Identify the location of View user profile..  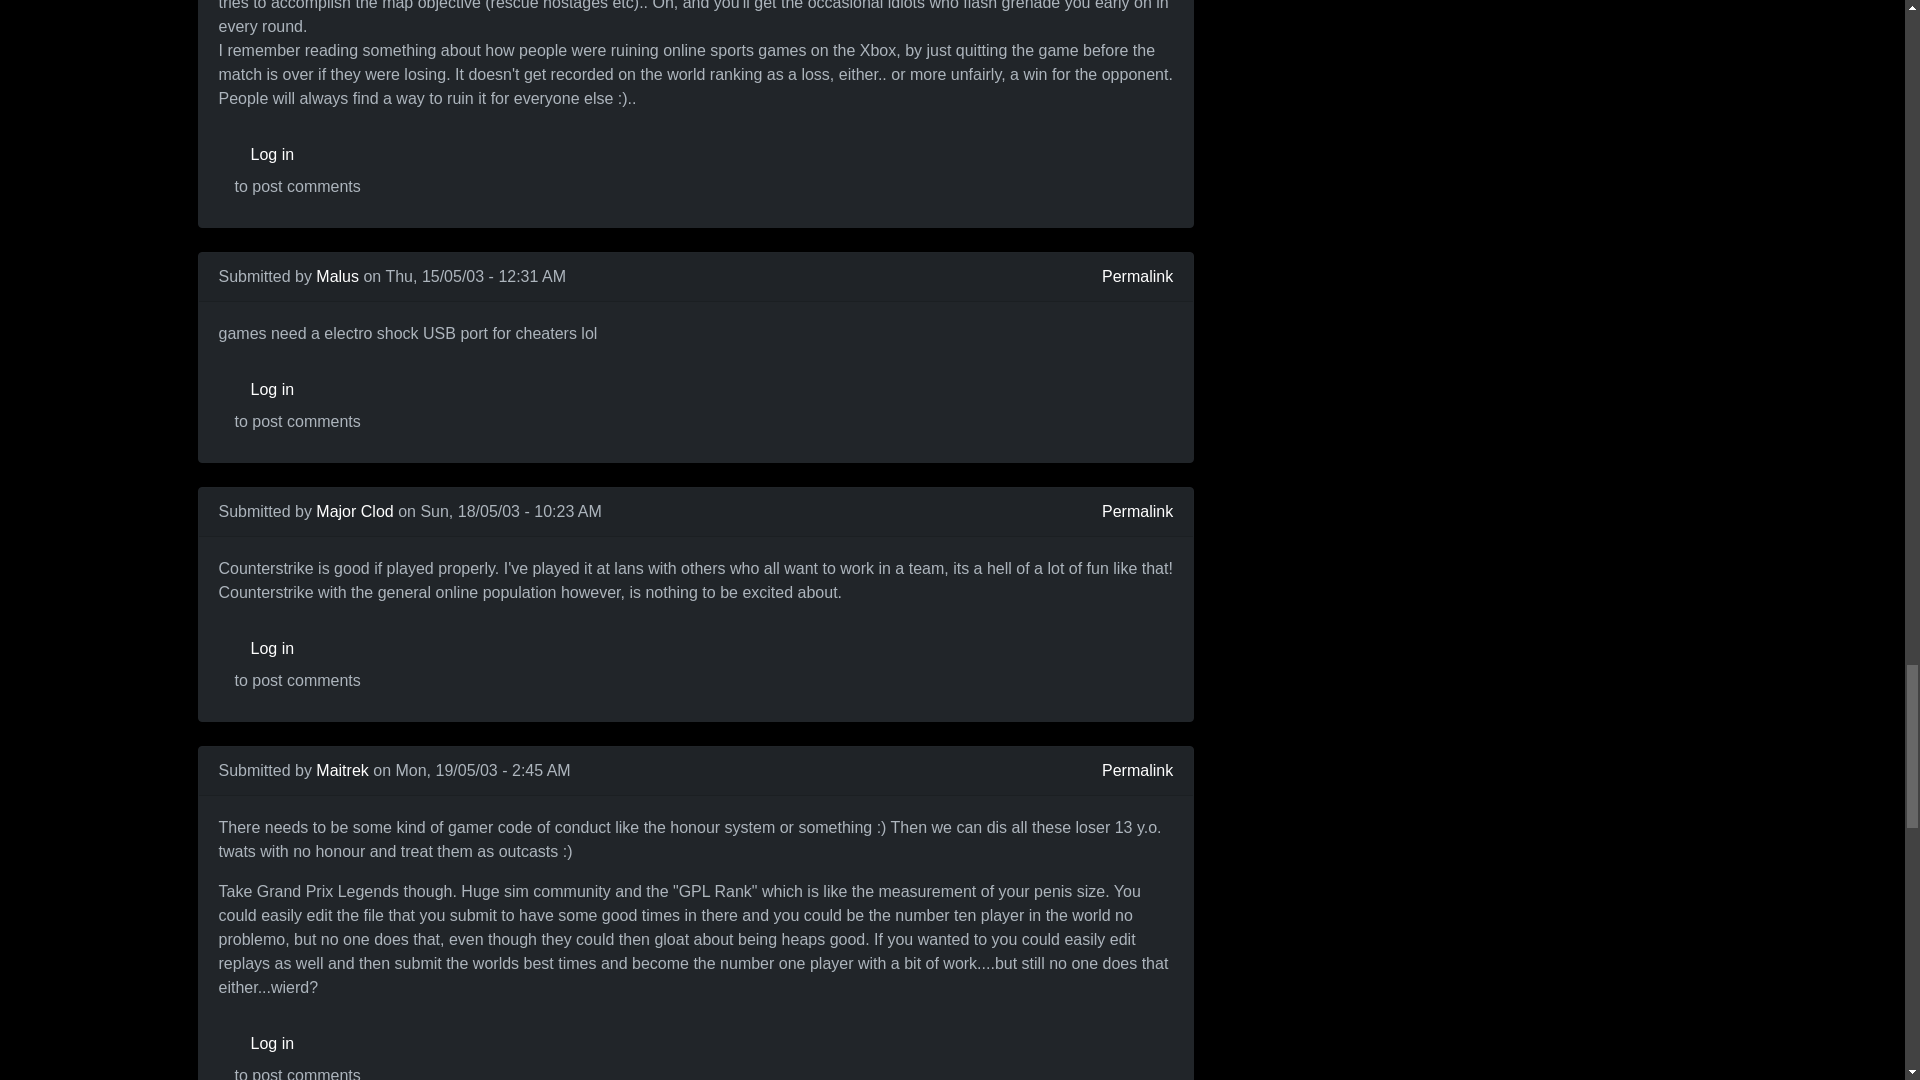
(338, 276).